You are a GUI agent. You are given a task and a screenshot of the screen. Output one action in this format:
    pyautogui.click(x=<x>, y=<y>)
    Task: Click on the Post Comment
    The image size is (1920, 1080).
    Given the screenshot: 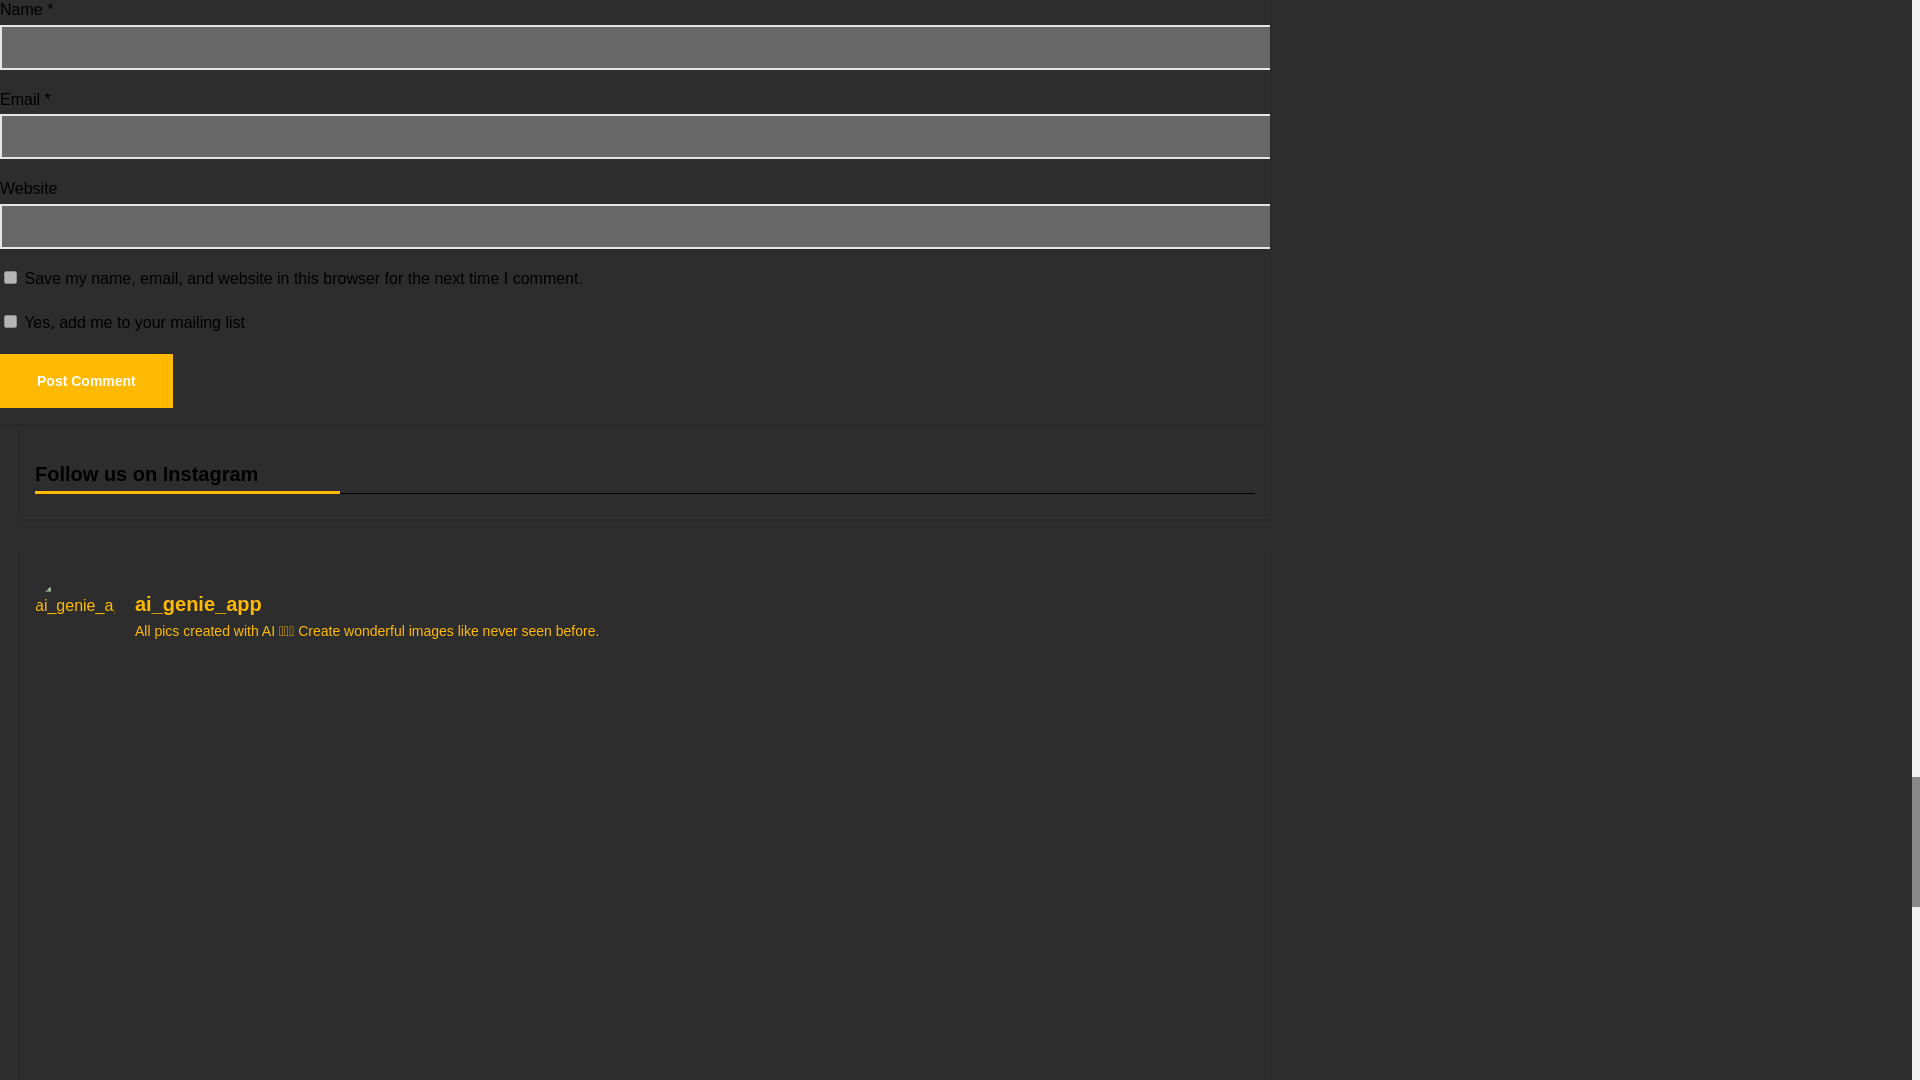 What is the action you would take?
    pyautogui.click(x=86, y=381)
    